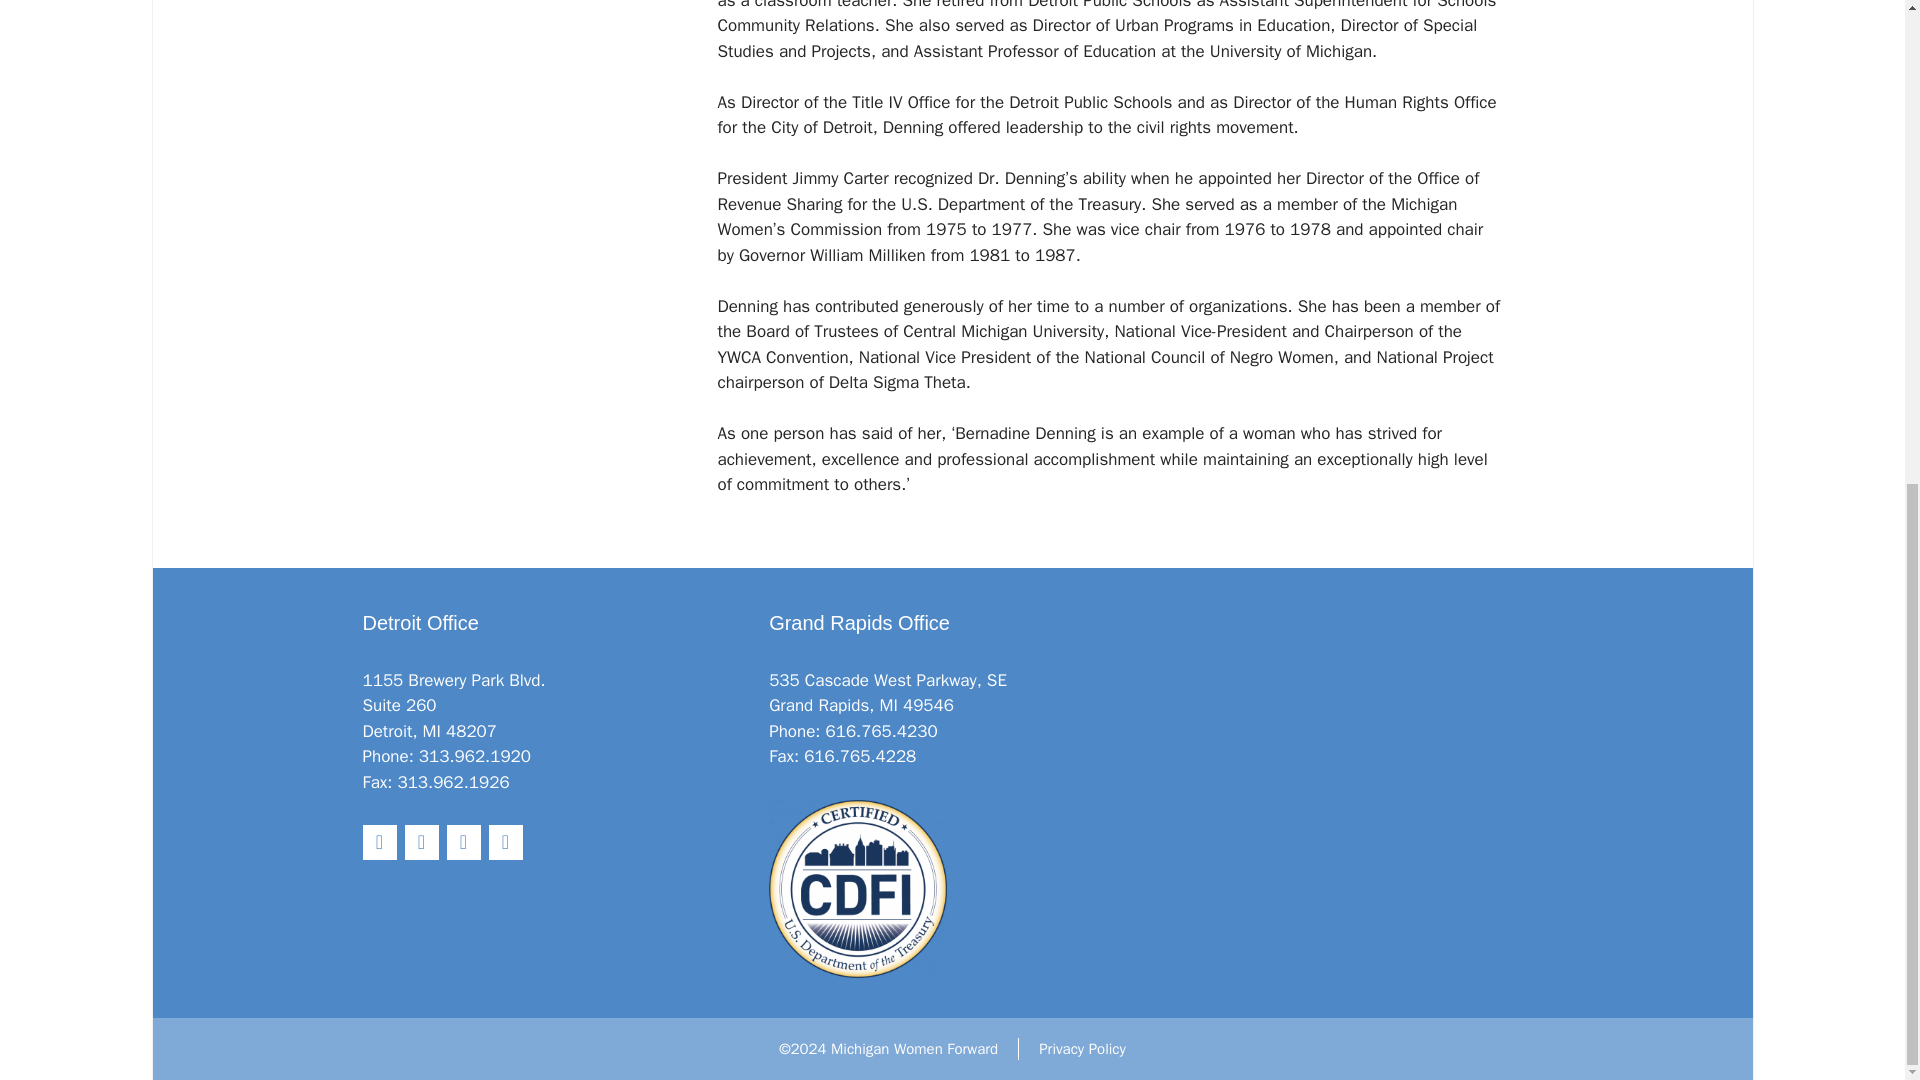 The height and width of the screenshot is (1080, 1920). I want to click on Twitter, so click(378, 842).